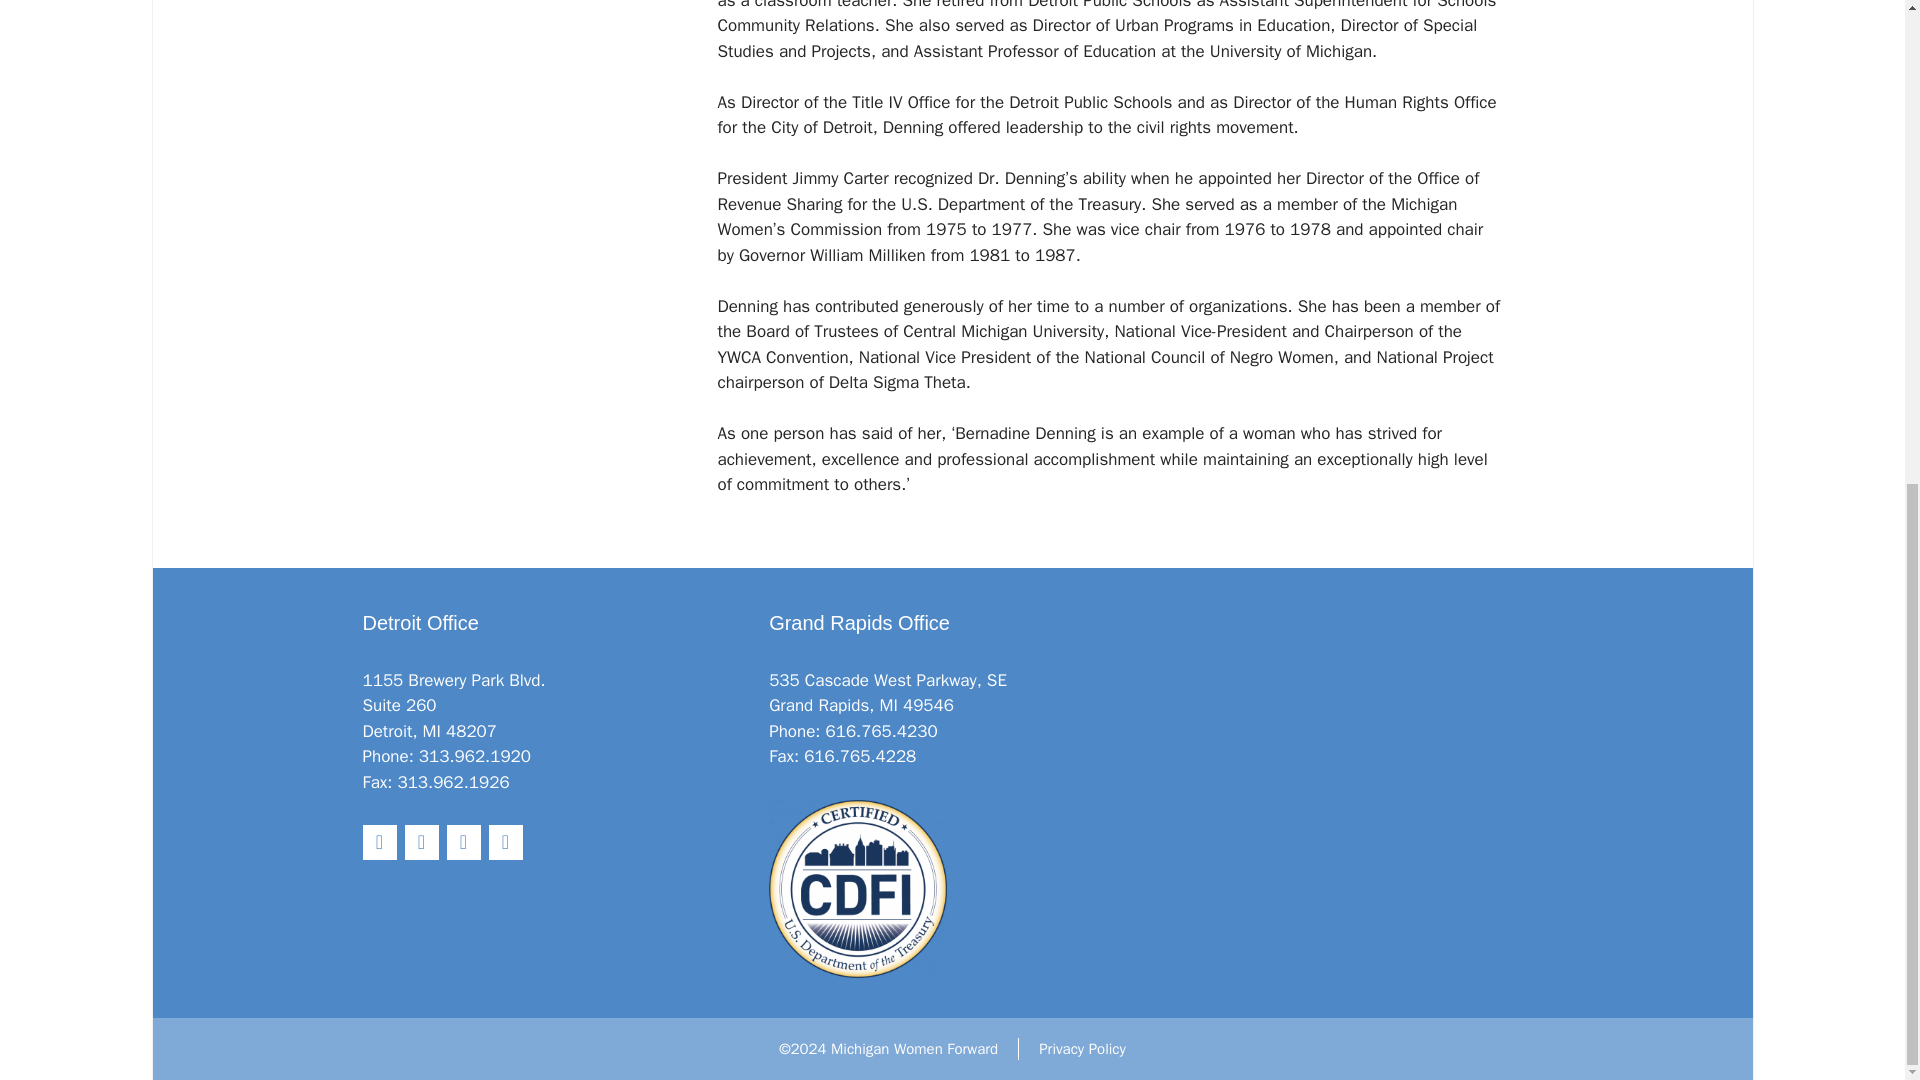 The height and width of the screenshot is (1080, 1920). I want to click on Twitter, so click(378, 842).